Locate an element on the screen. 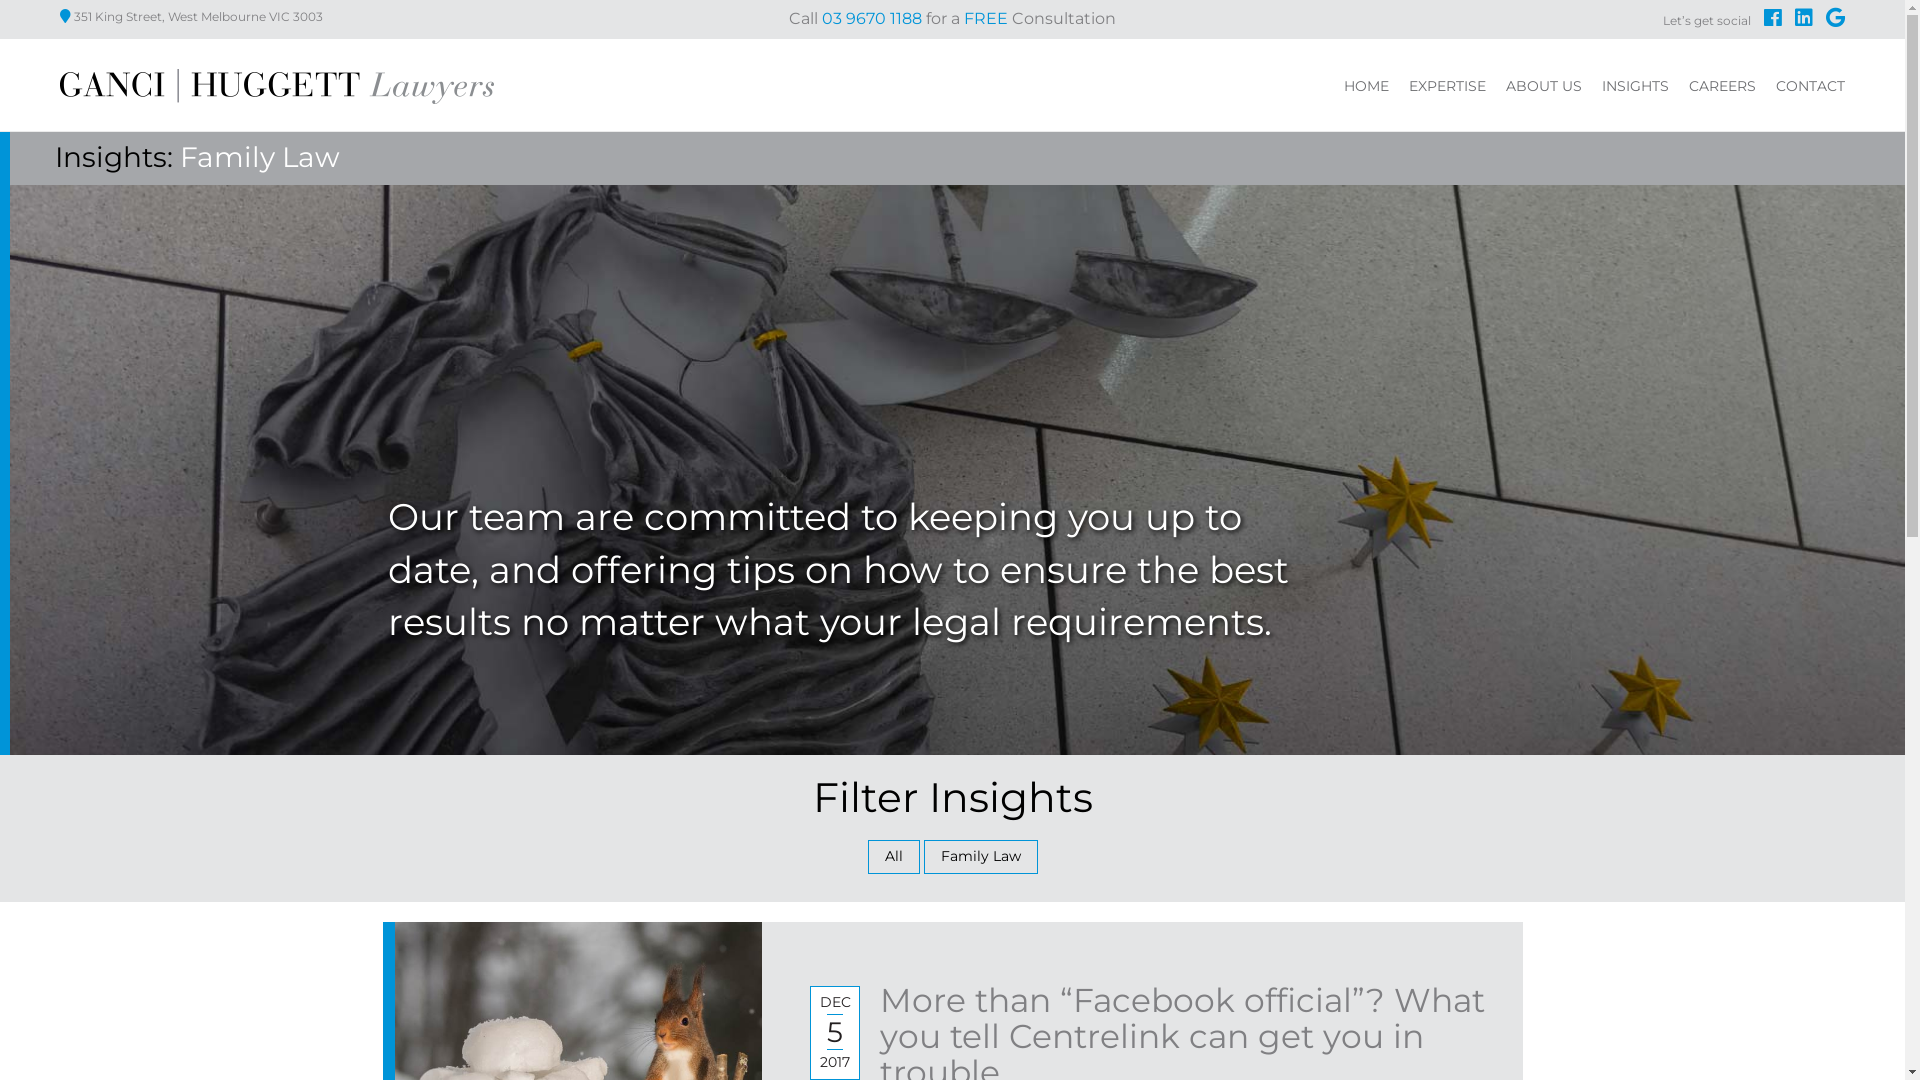 This screenshot has height=1080, width=1920. ABOUT US is located at coordinates (1544, 88).